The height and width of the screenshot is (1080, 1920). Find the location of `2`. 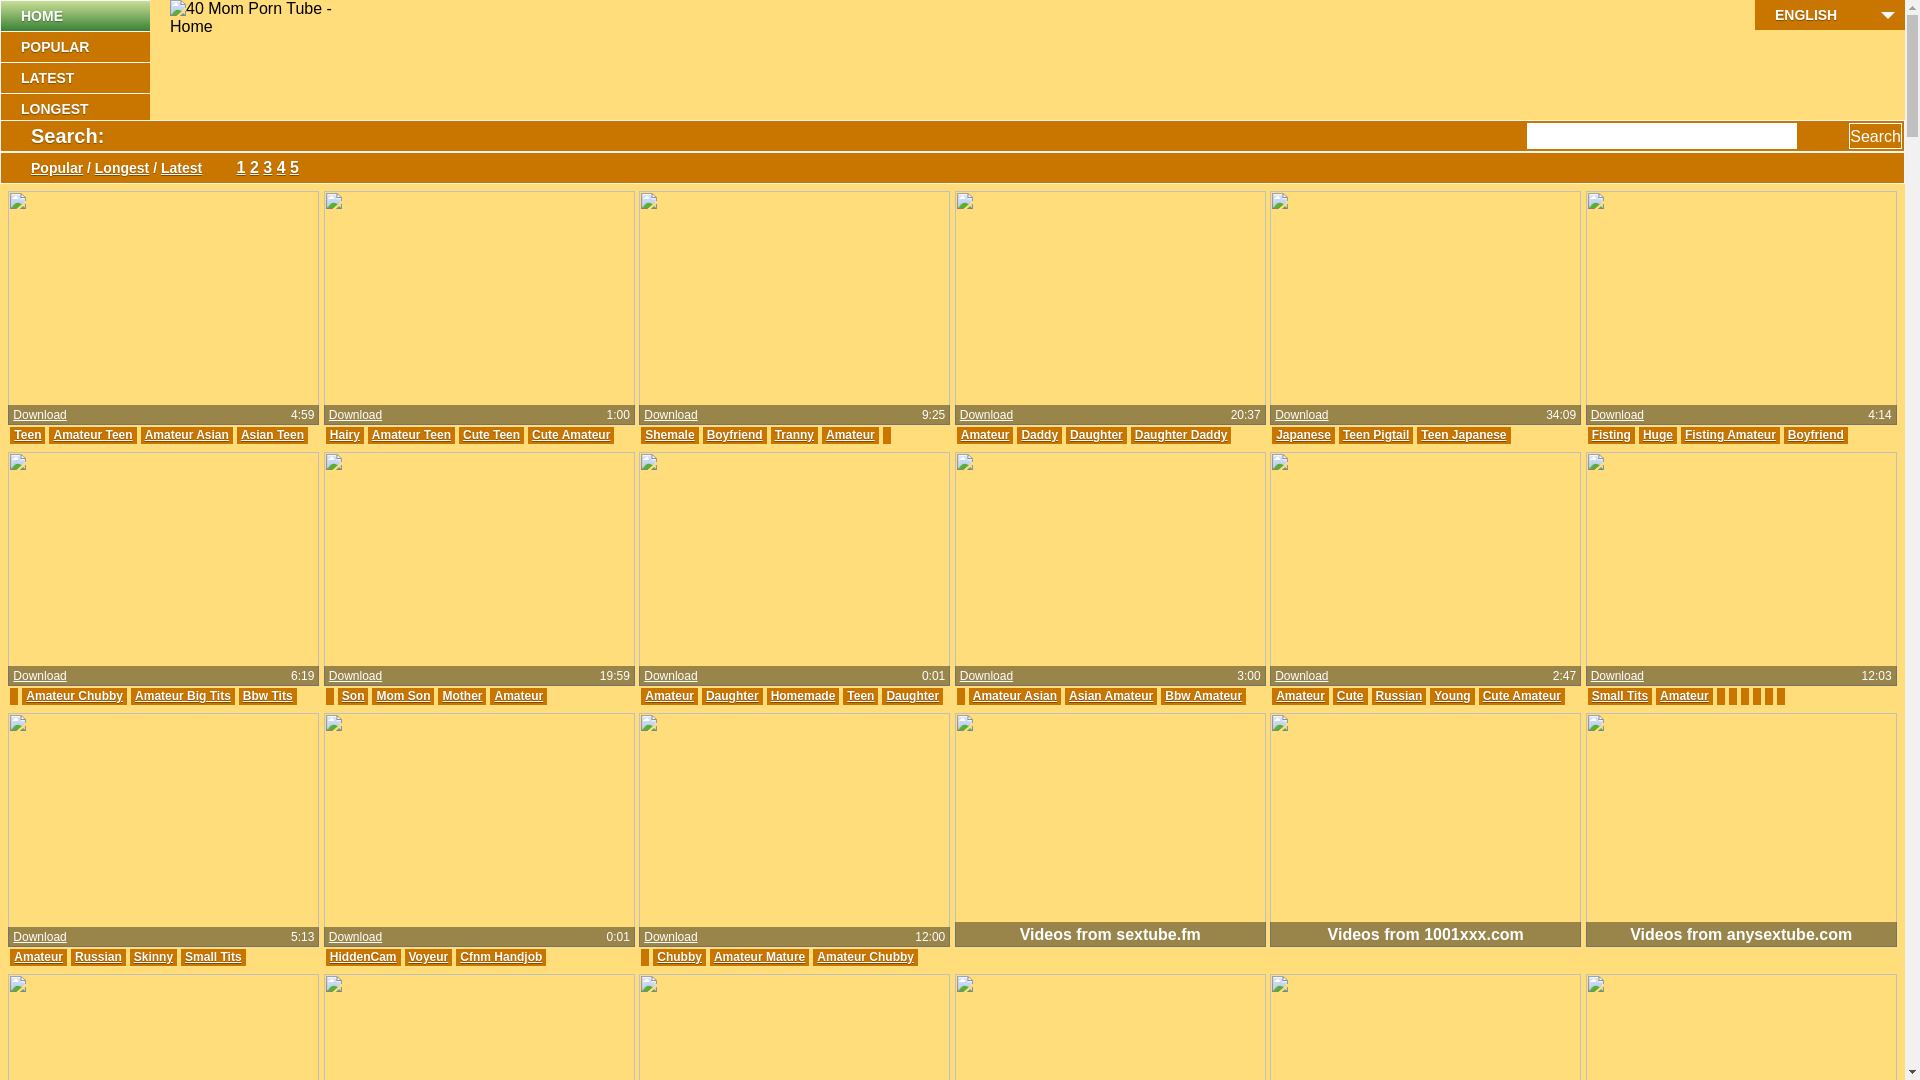

2 is located at coordinates (254, 168).